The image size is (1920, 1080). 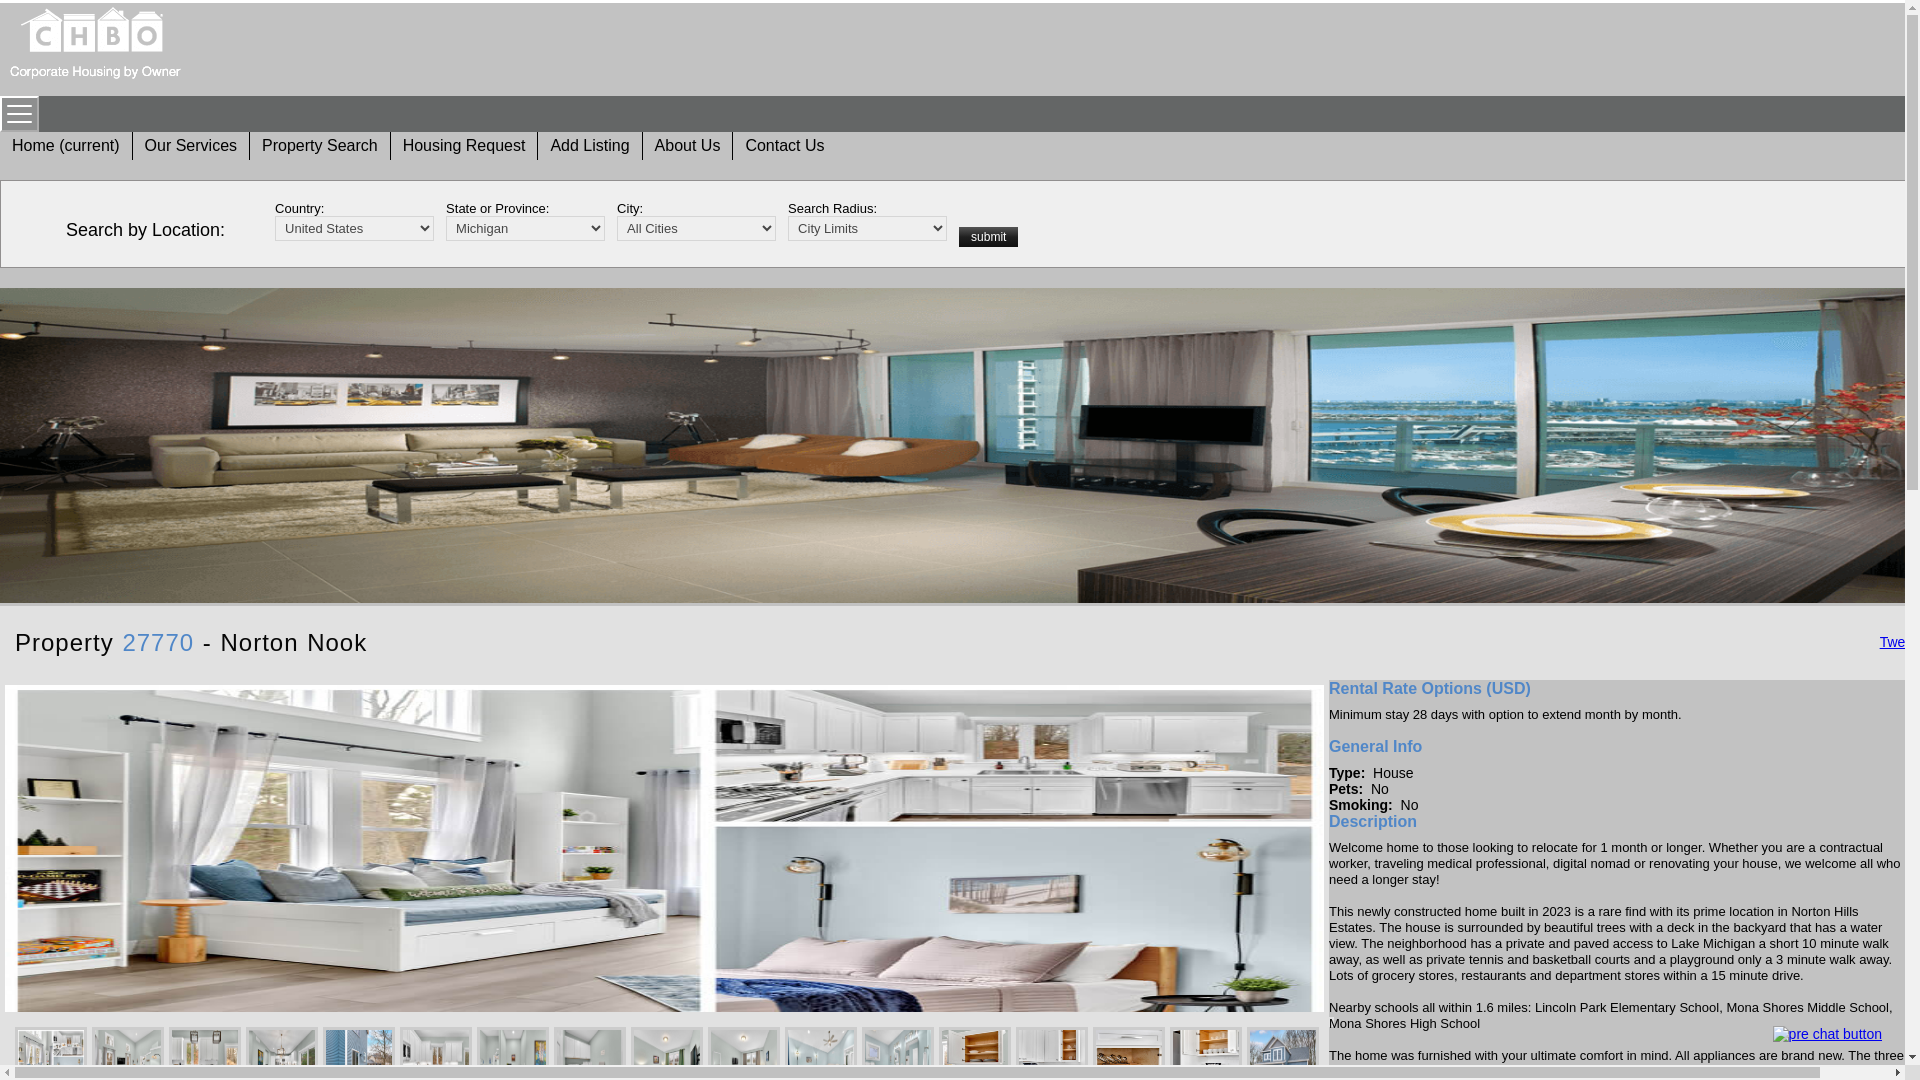 What do you see at coordinates (688, 146) in the screenshot?
I see `About Us` at bounding box center [688, 146].